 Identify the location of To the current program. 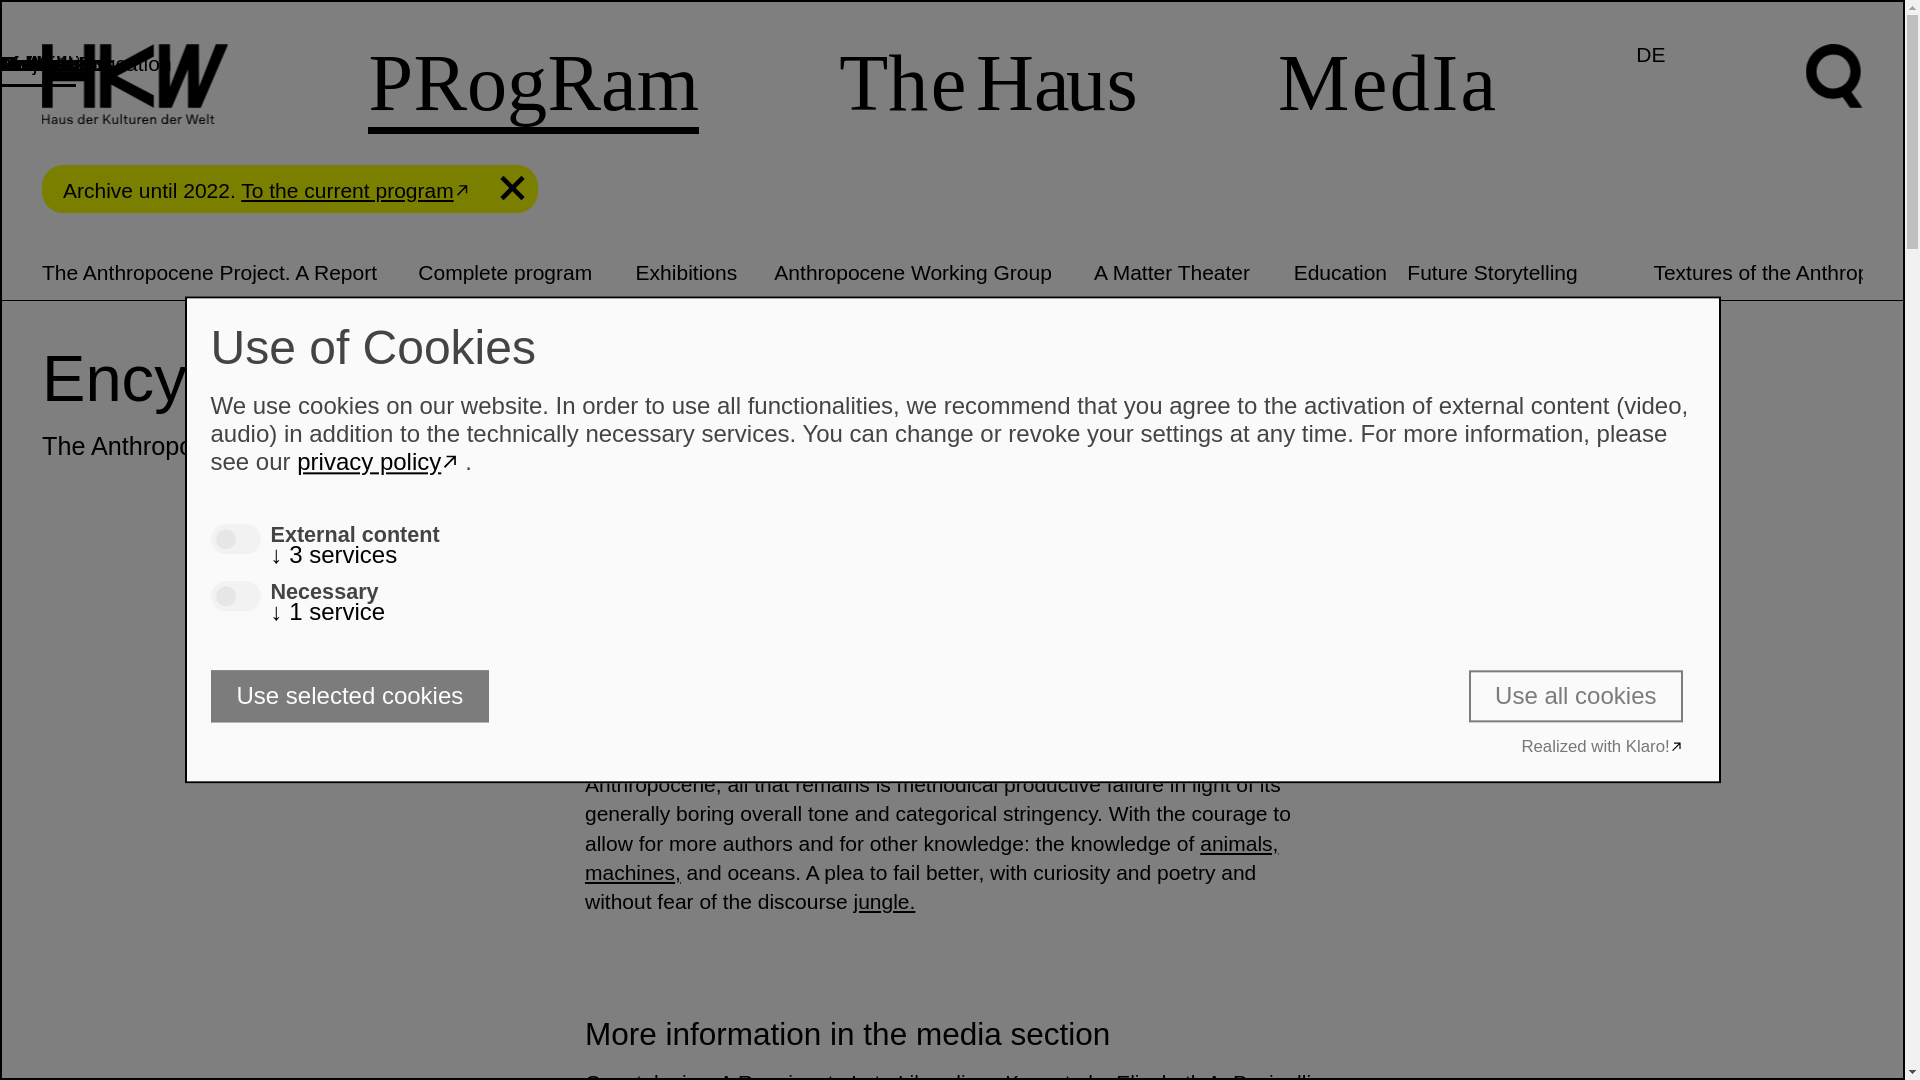
(358, 190).